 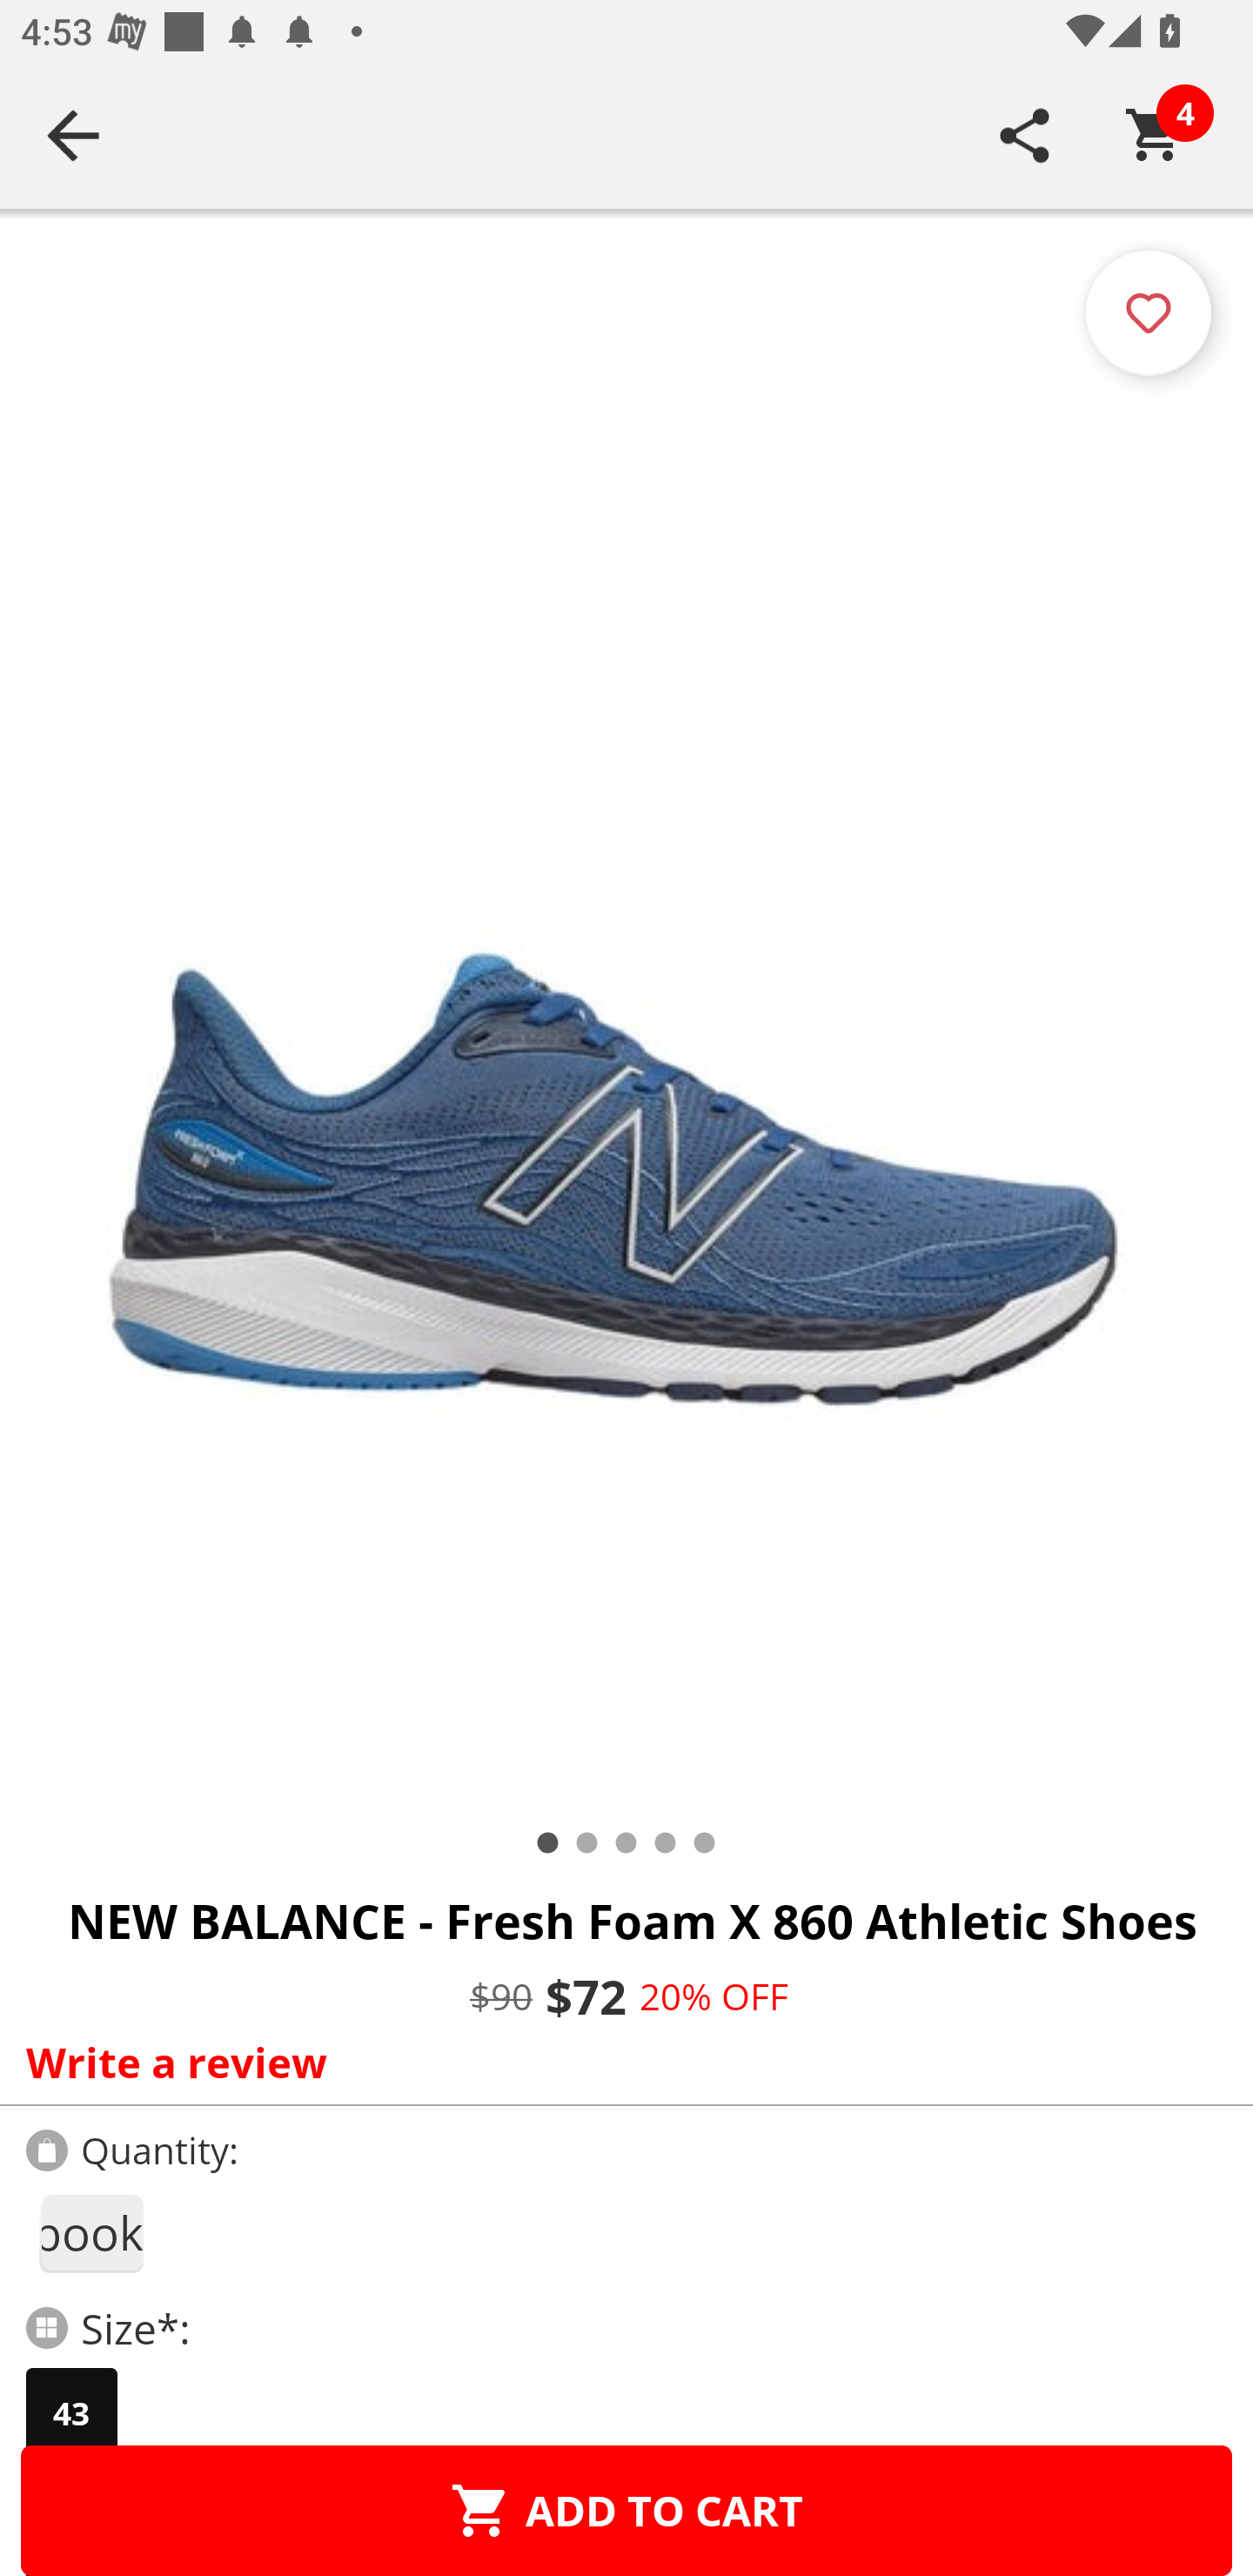 What do you see at coordinates (620, 2062) in the screenshot?
I see `Write a review` at bounding box center [620, 2062].